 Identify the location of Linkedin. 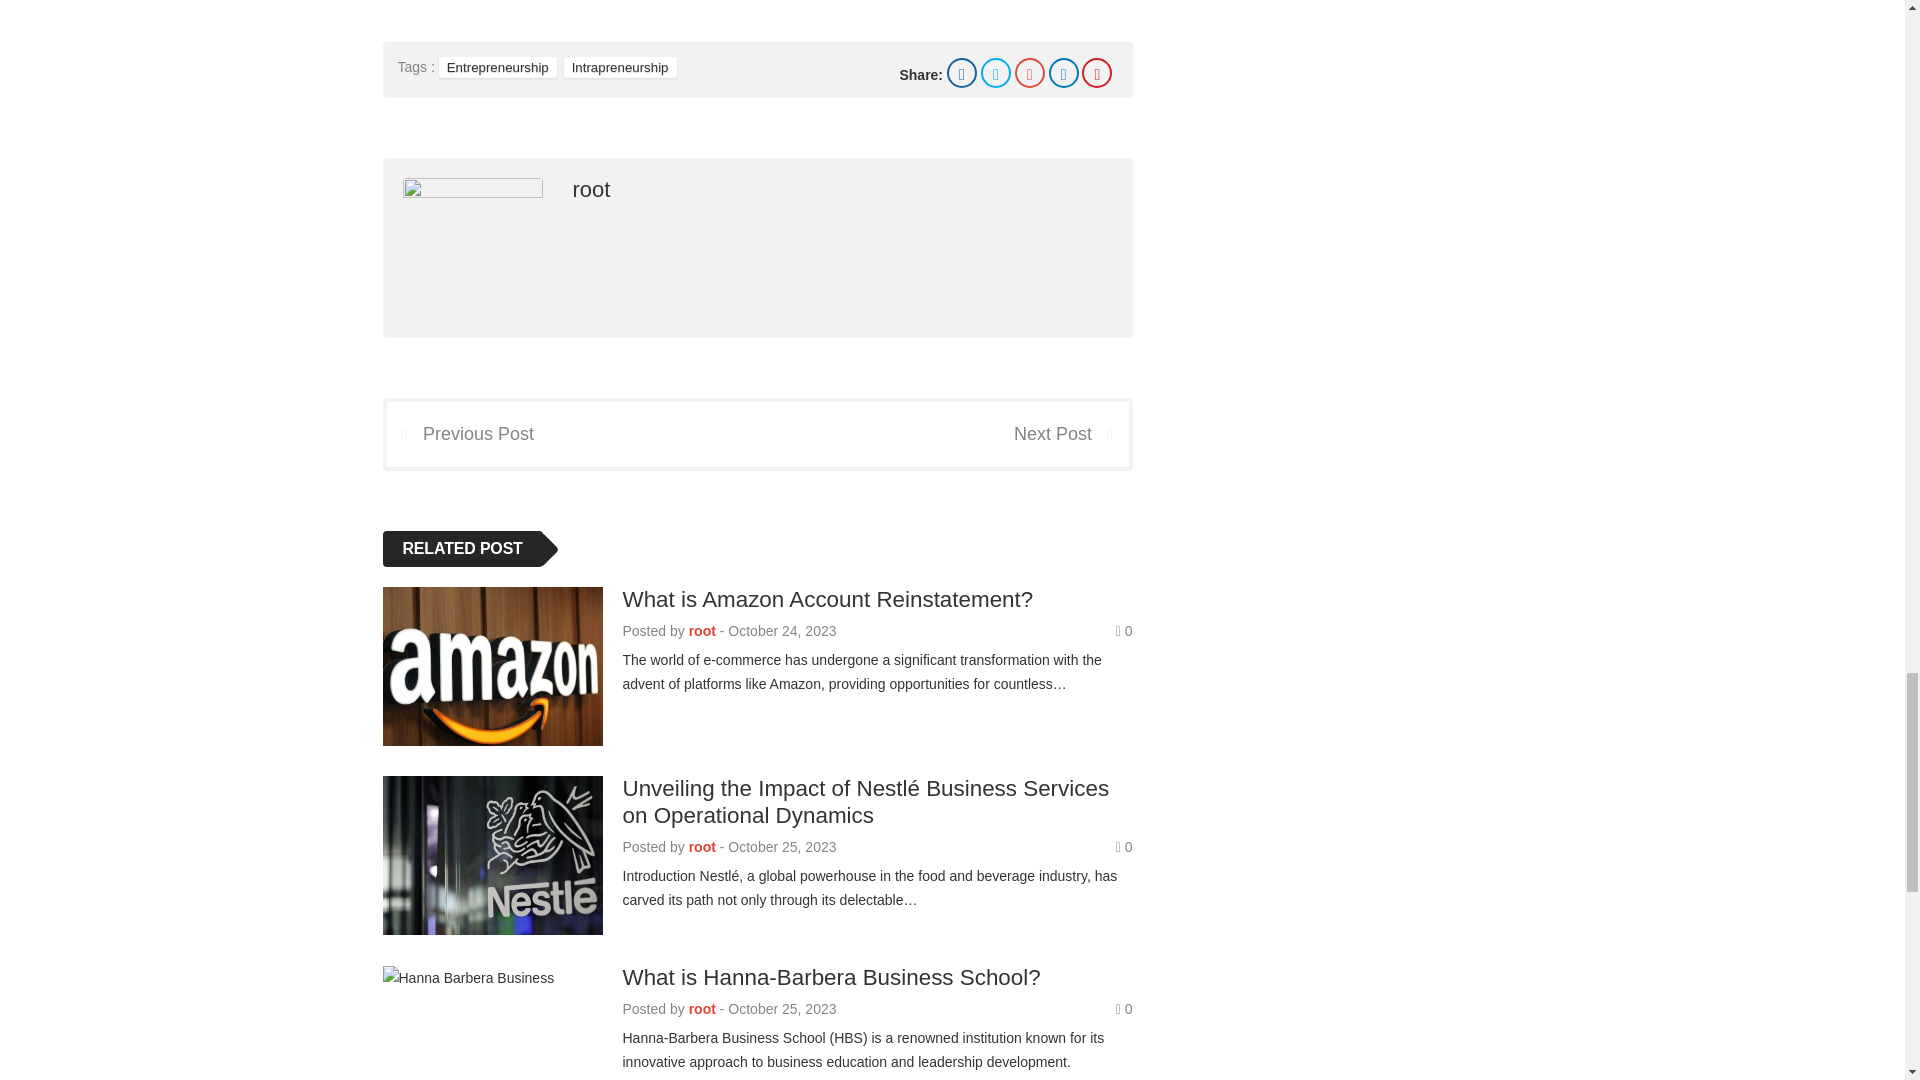
(1064, 72).